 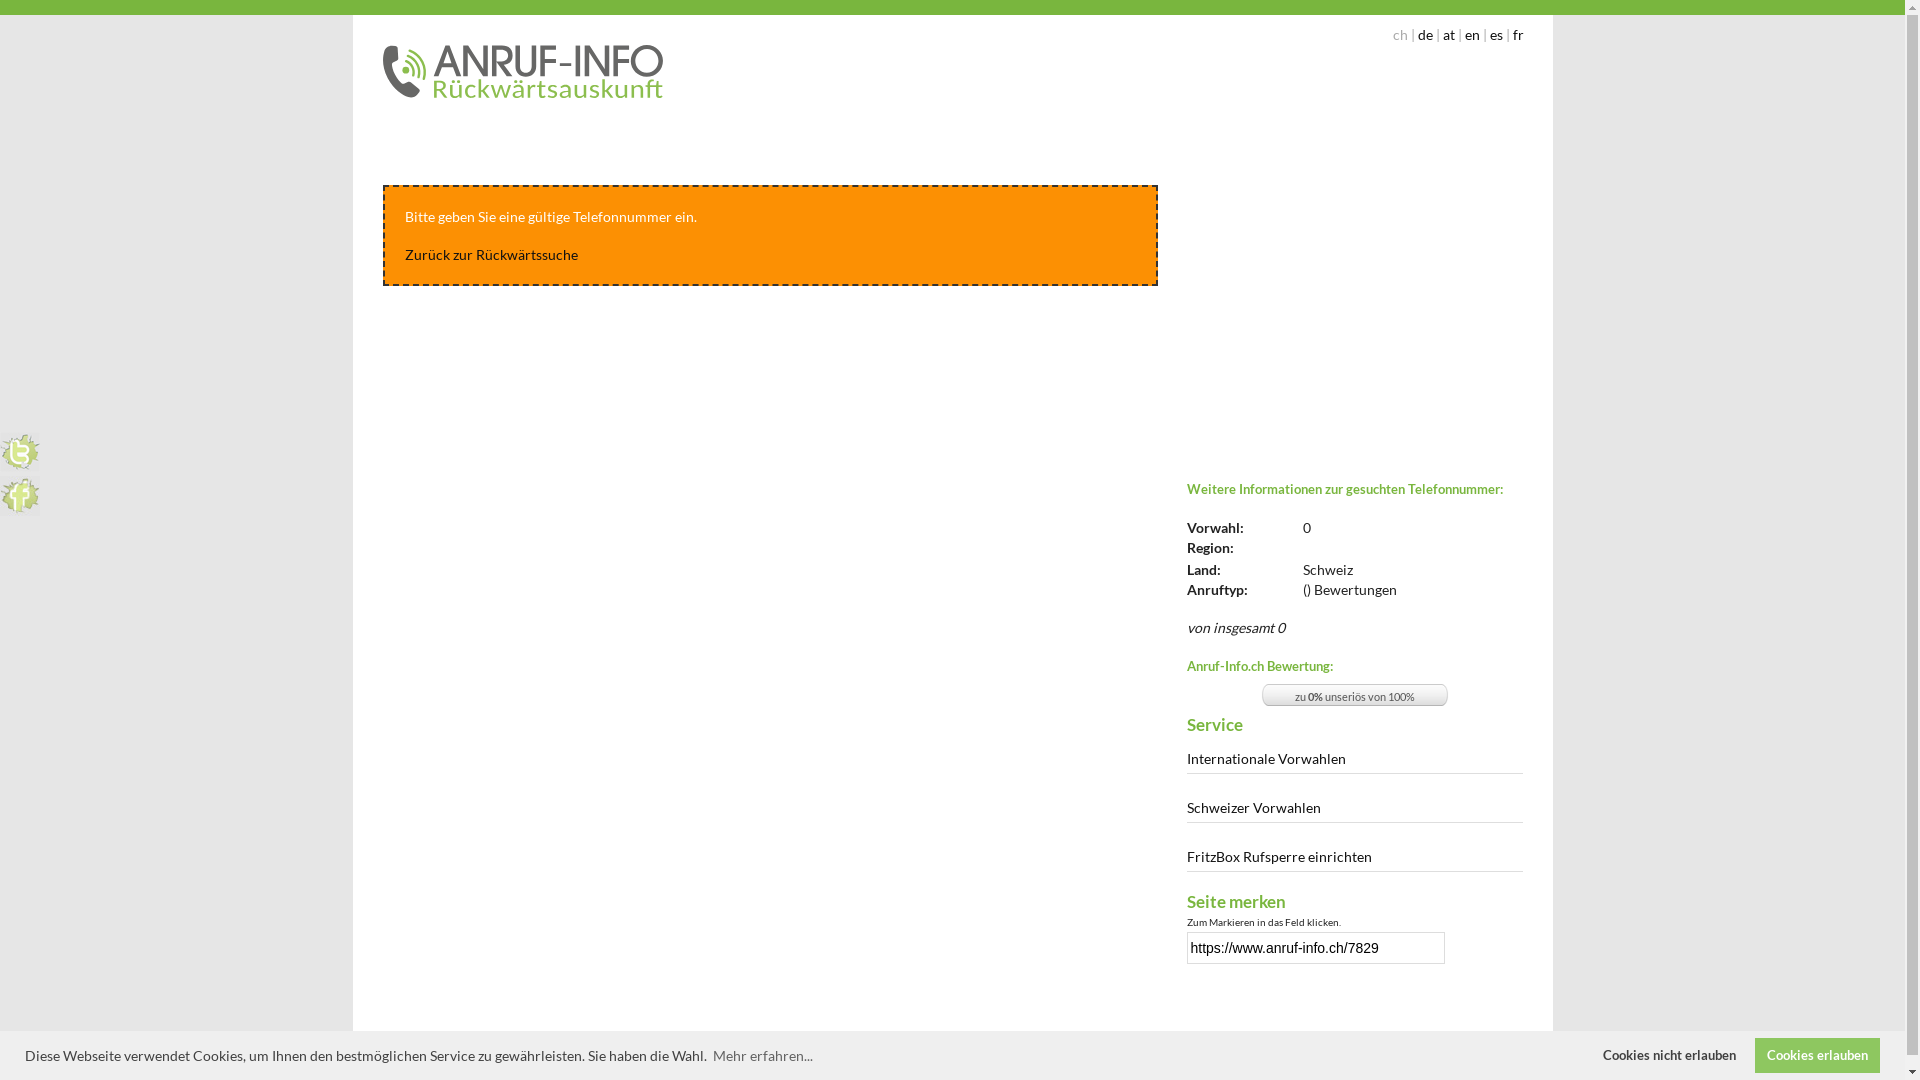 I want to click on de, so click(x=1426, y=34).